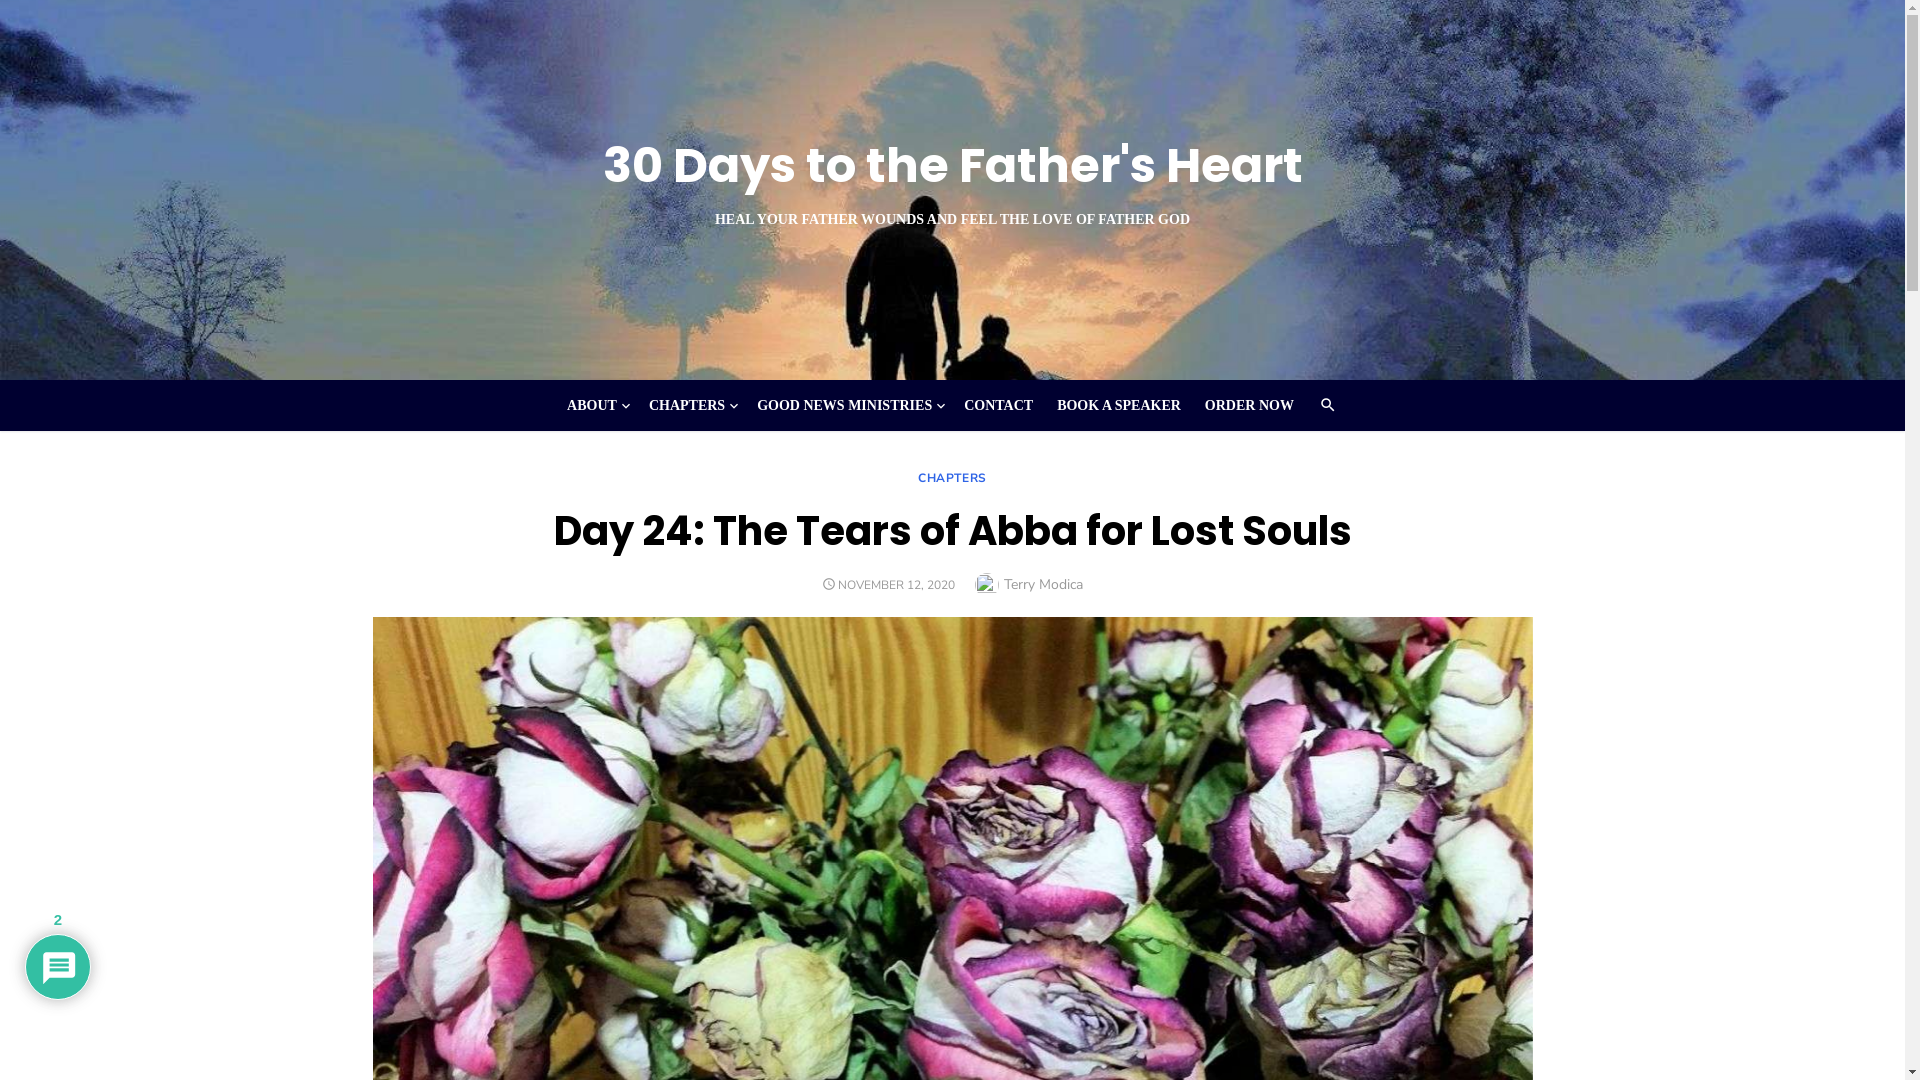 The image size is (1920, 1080). What do you see at coordinates (848, 406) in the screenshot?
I see `GOOD NEWS MINISTRIES` at bounding box center [848, 406].